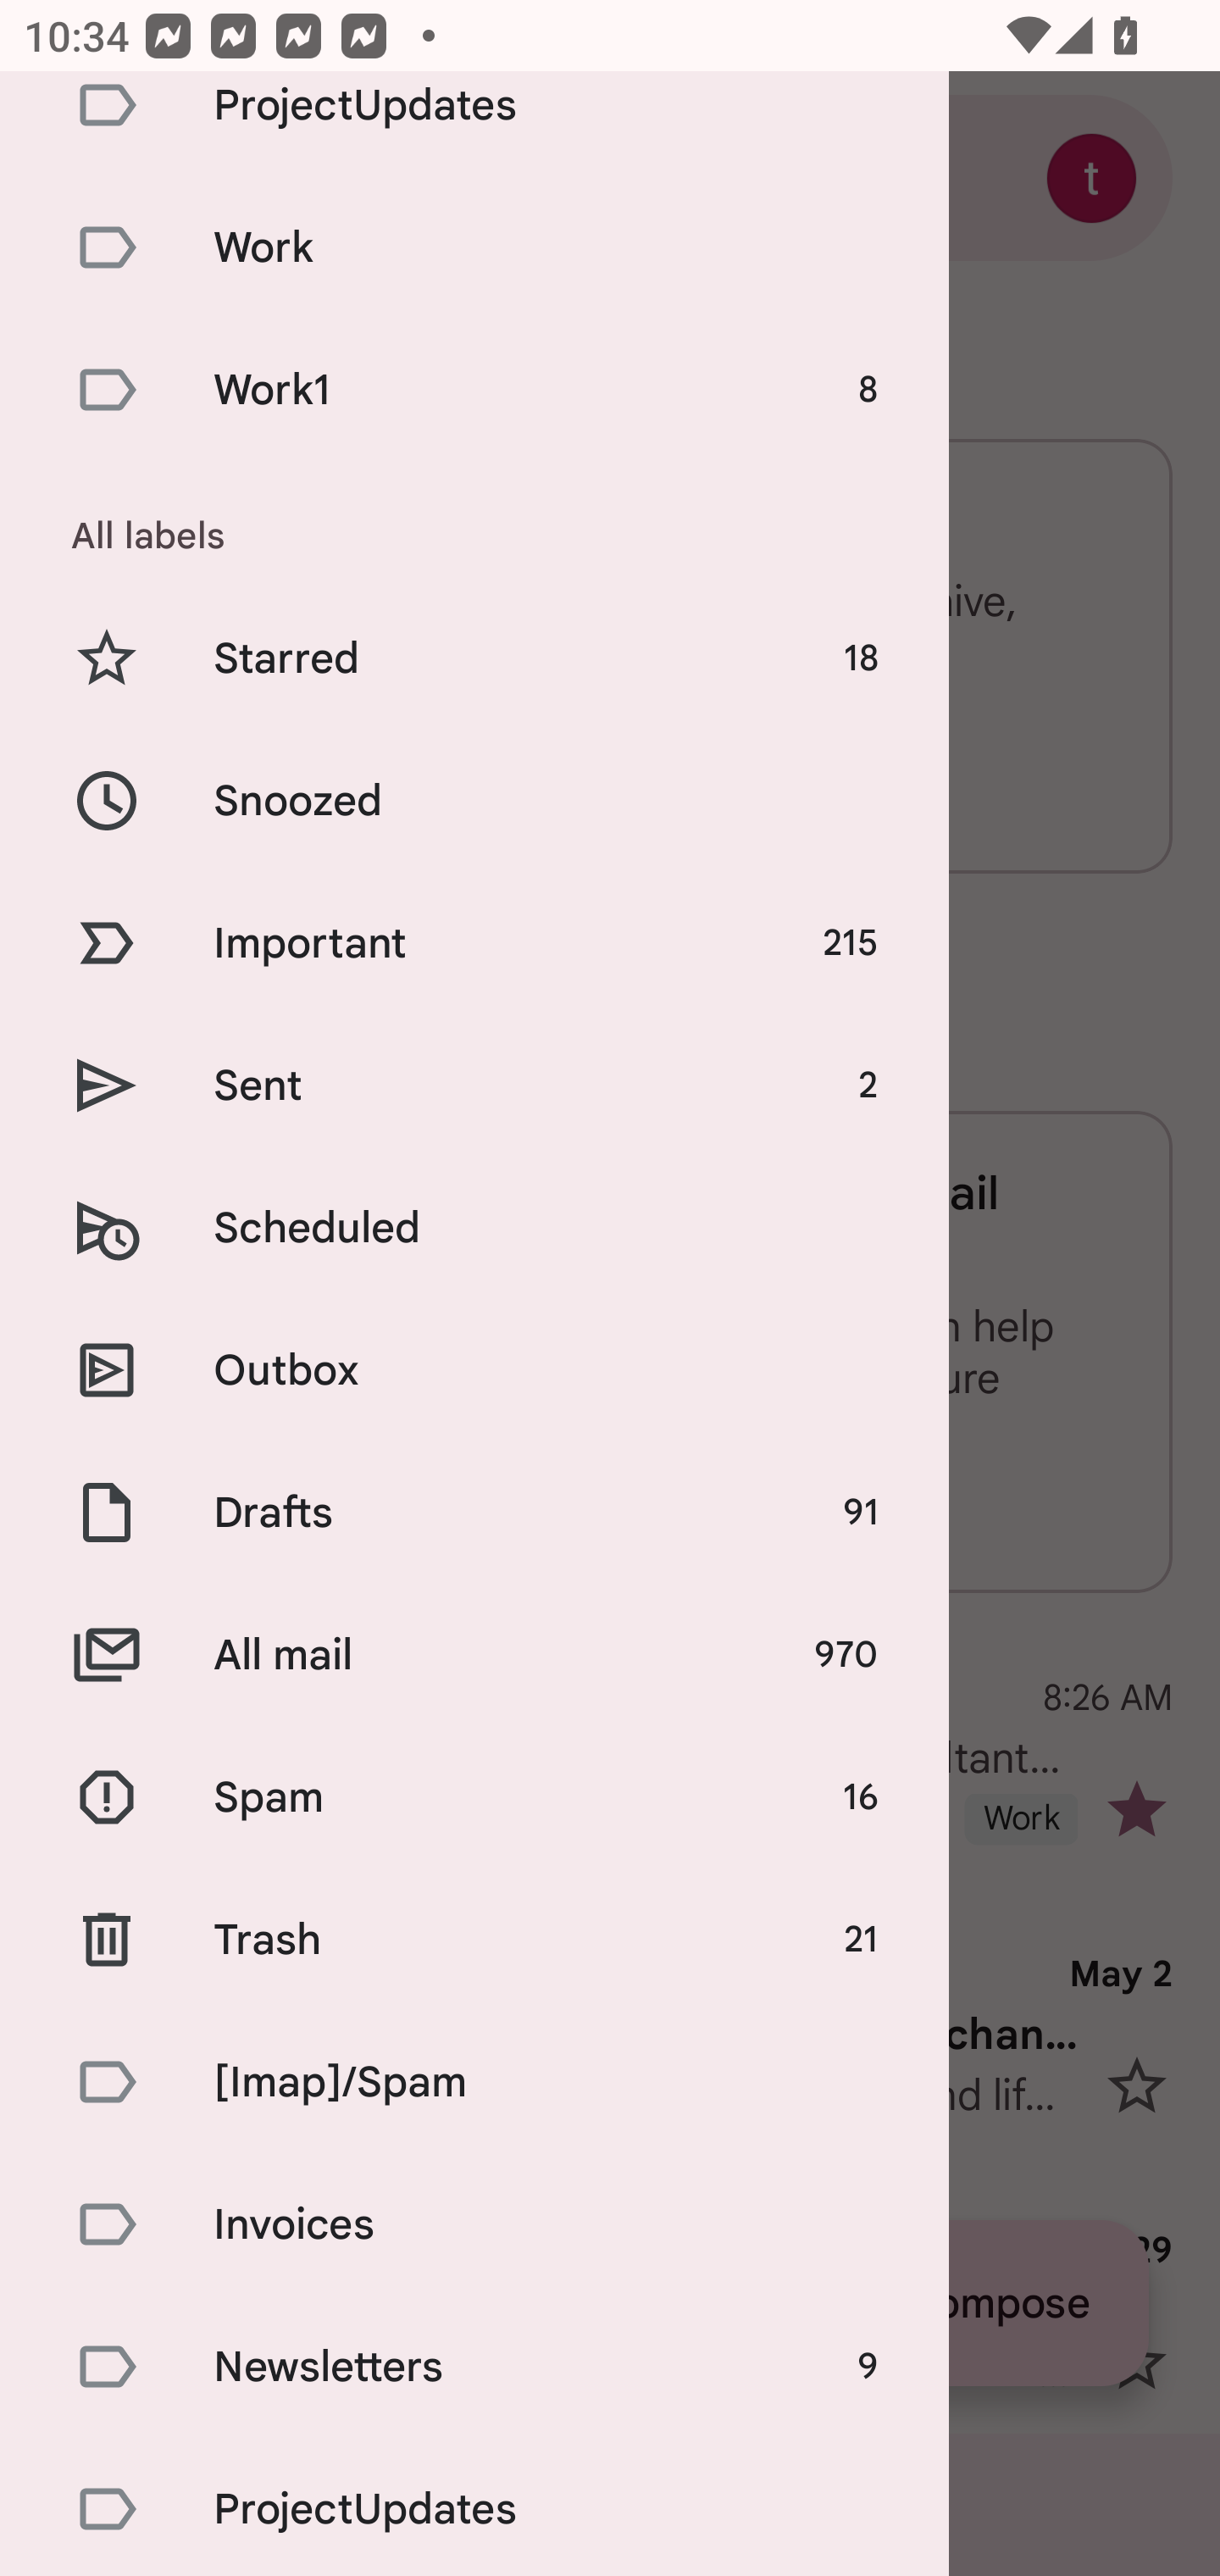 This screenshot has width=1220, height=2576. What do you see at coordinates (474, 2083) in the screenshot?
I see `[Imap]/Spam` at bounding box center [474, 2083].